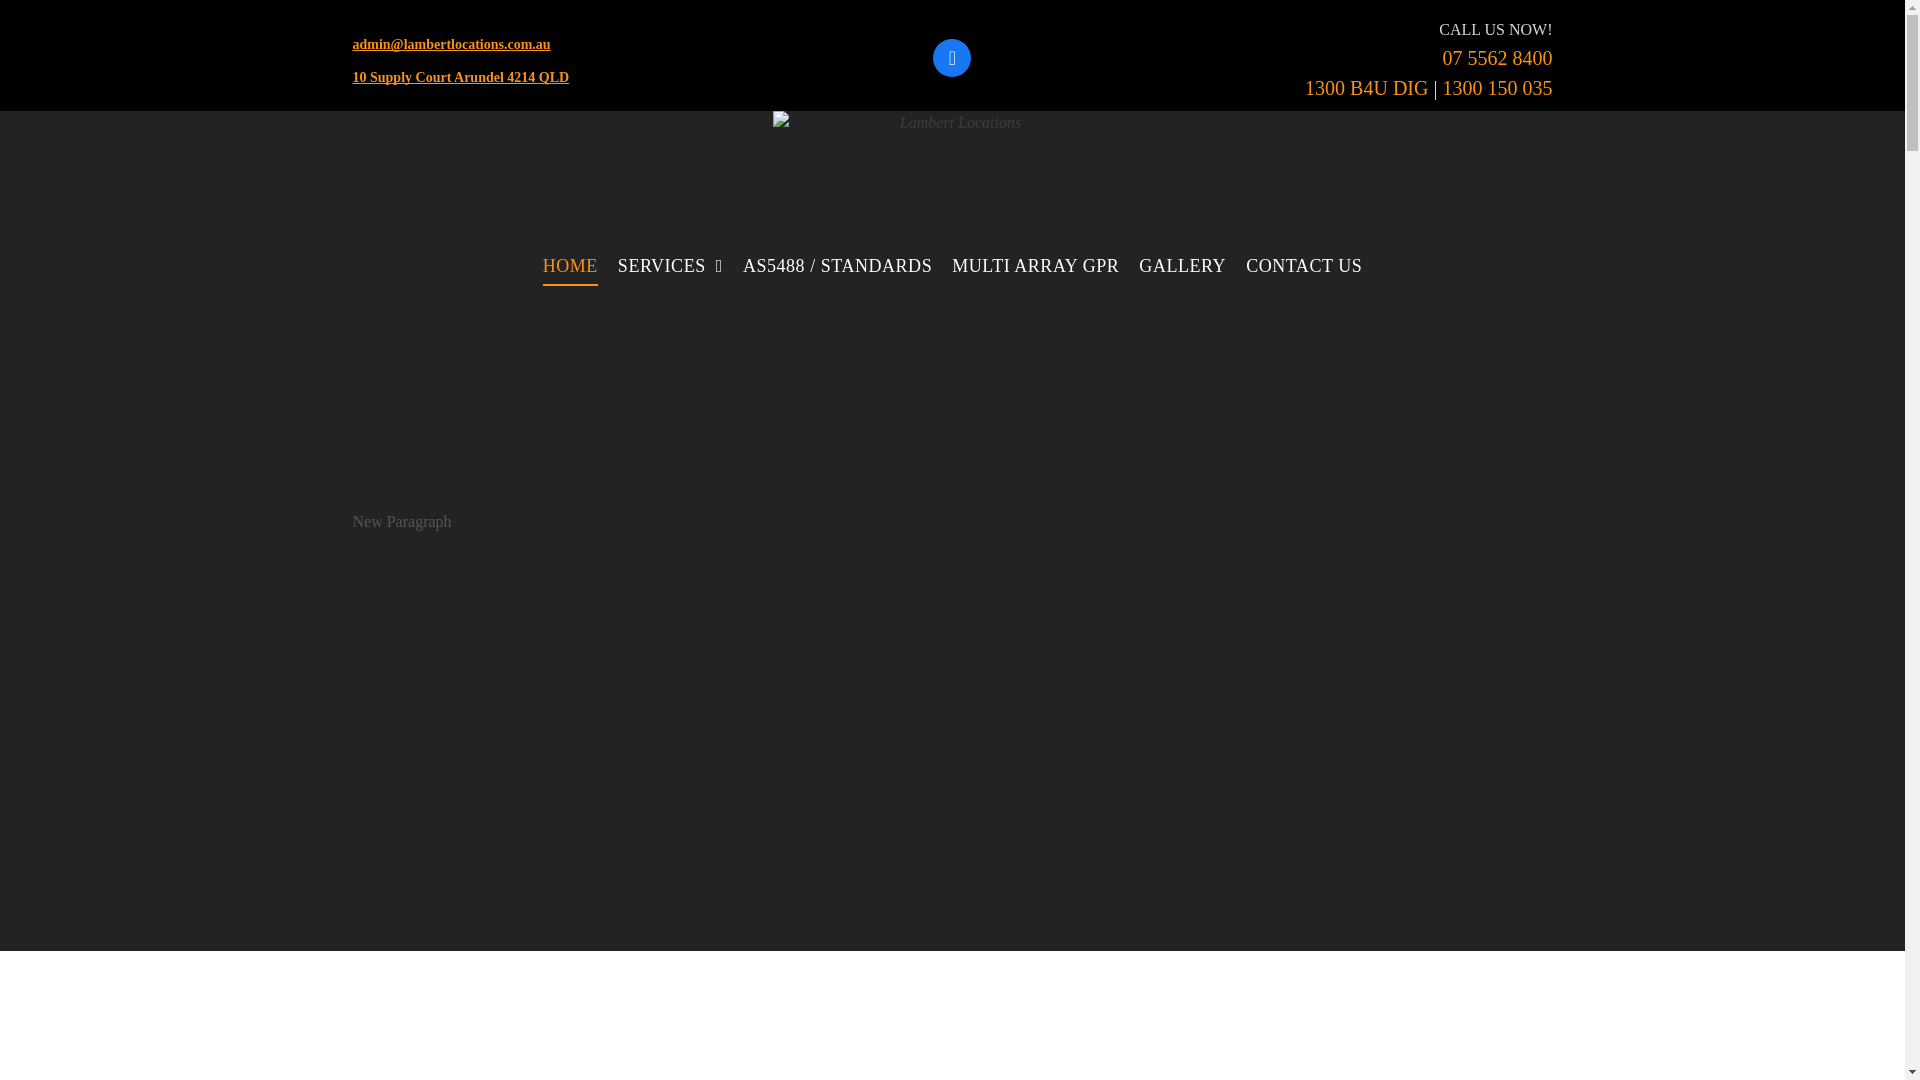 The height and width of the screenshot is (1080, 1920). Describe the element at coordinates (670, 267) in the screenshot. I see `SERVICES` at that location.